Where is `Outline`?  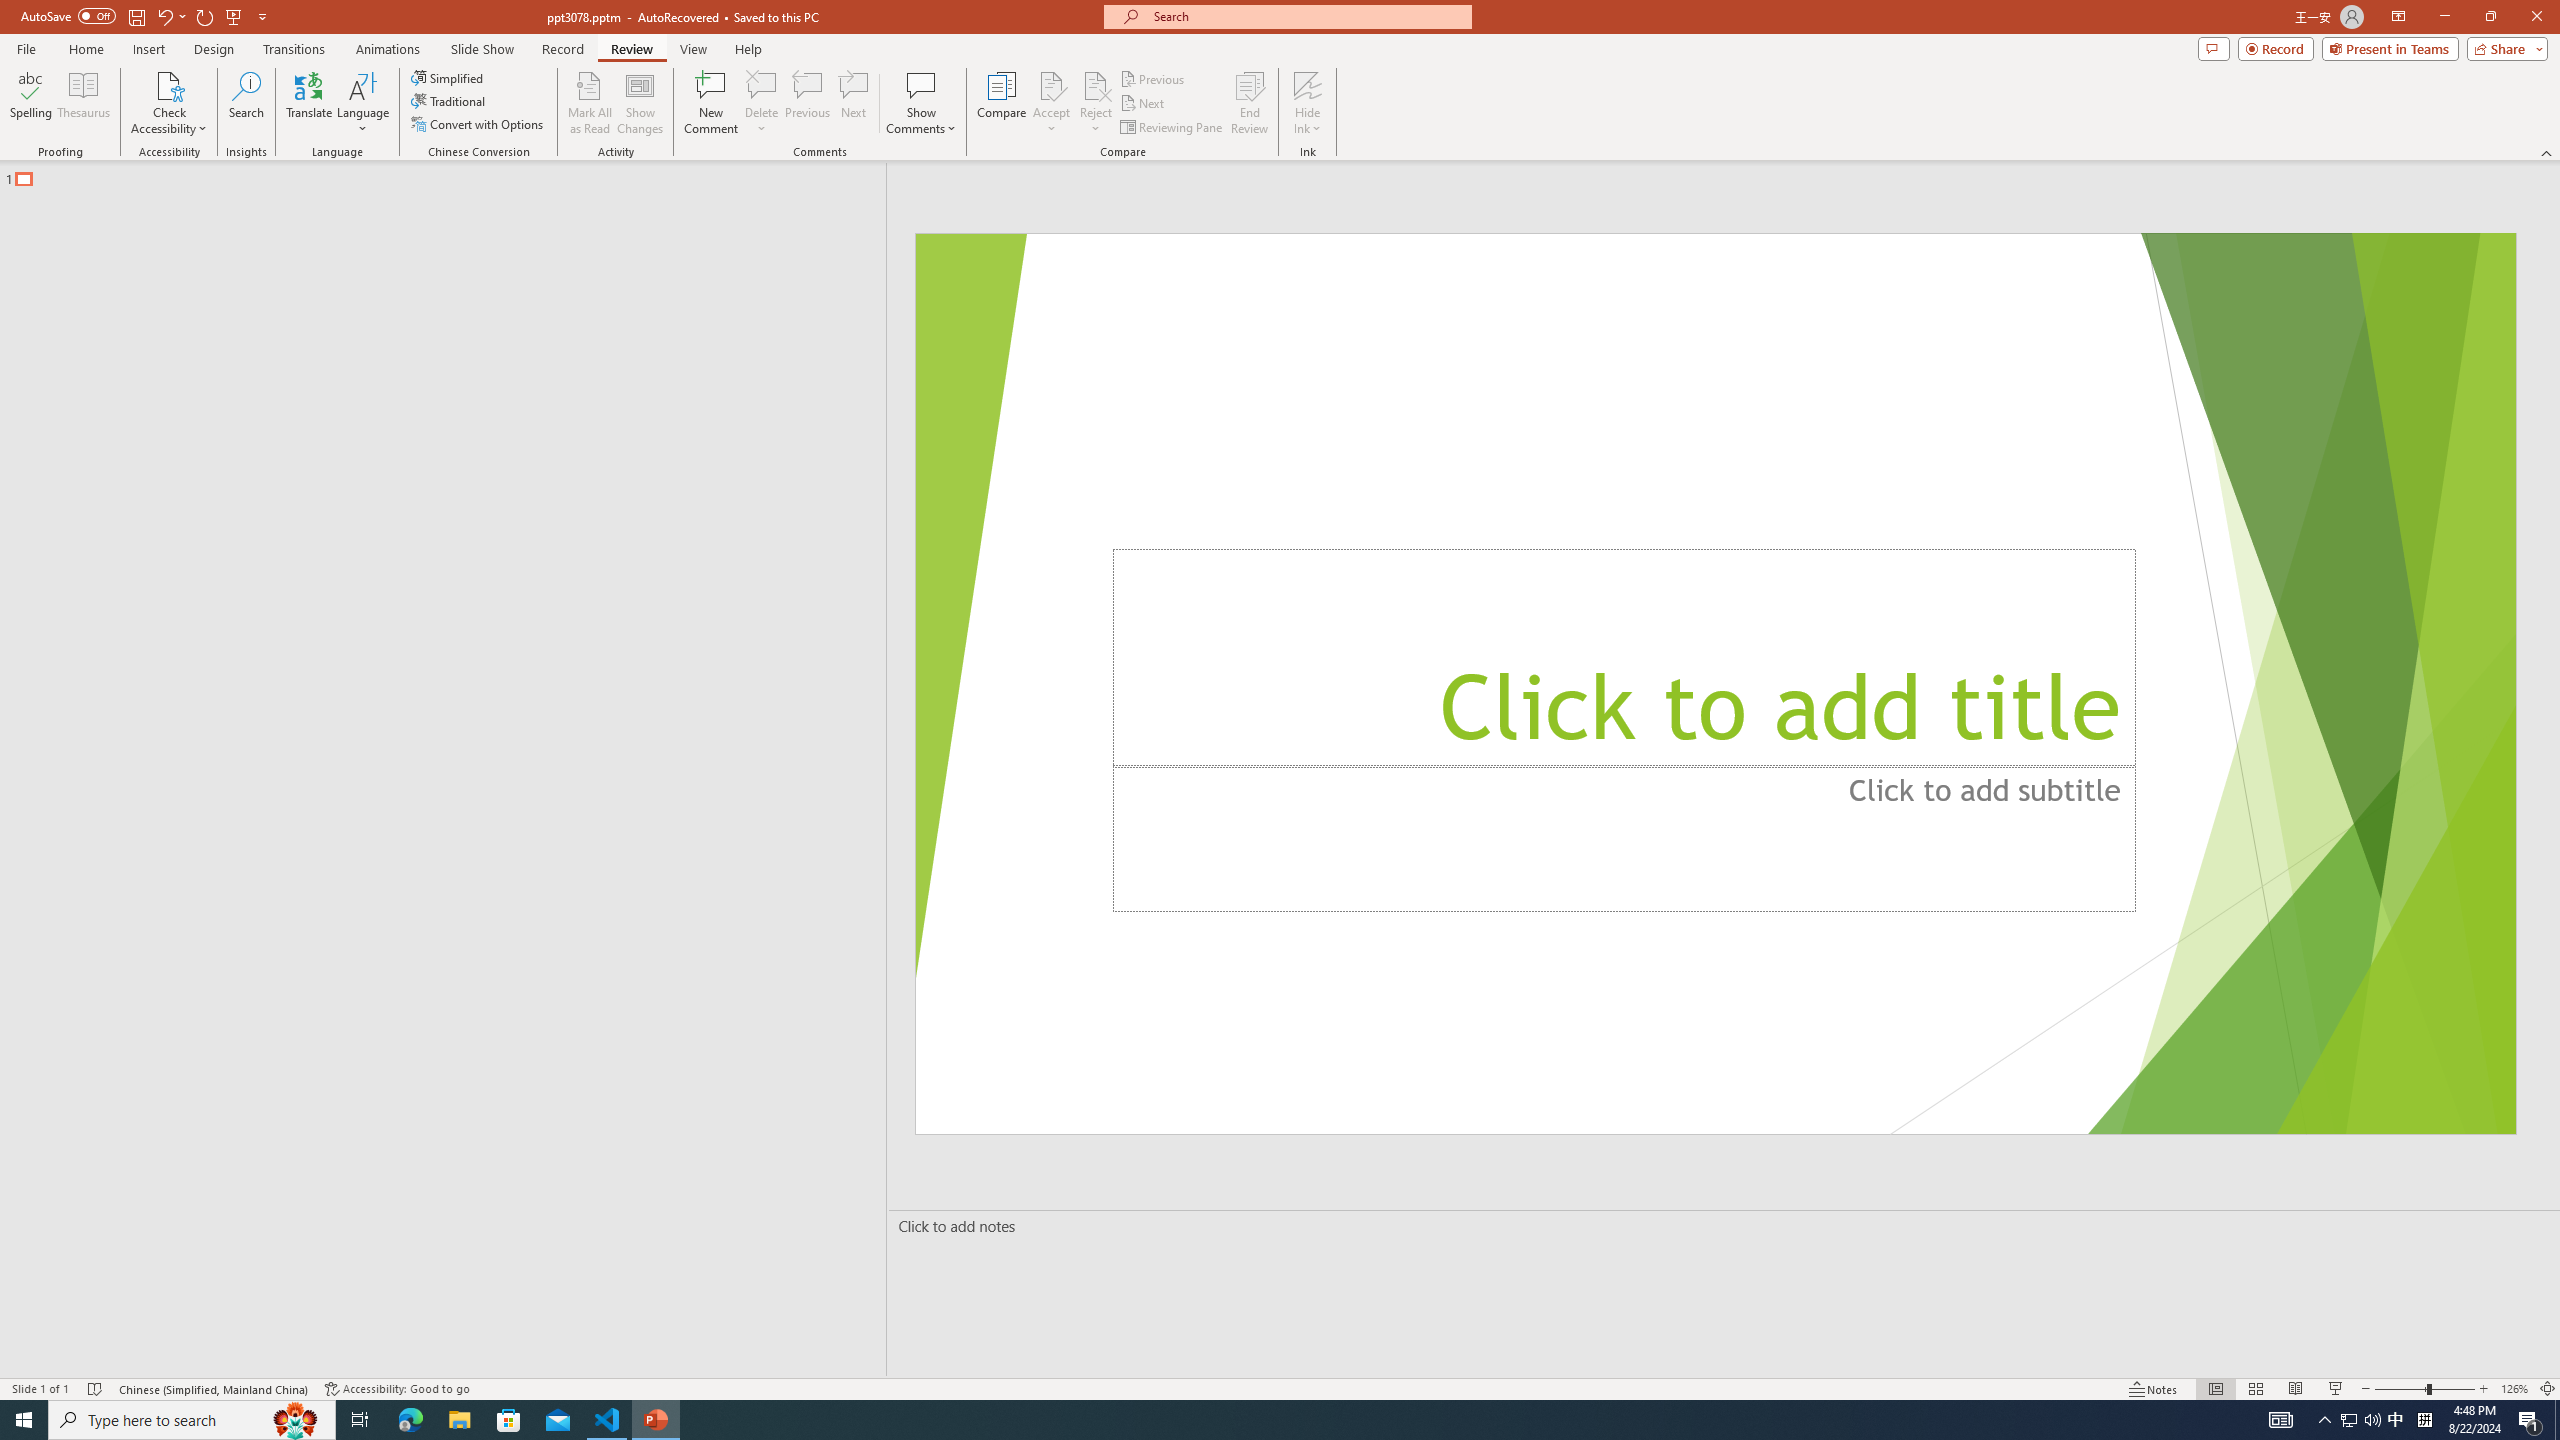
Outline is located at coordinates (452, 174).